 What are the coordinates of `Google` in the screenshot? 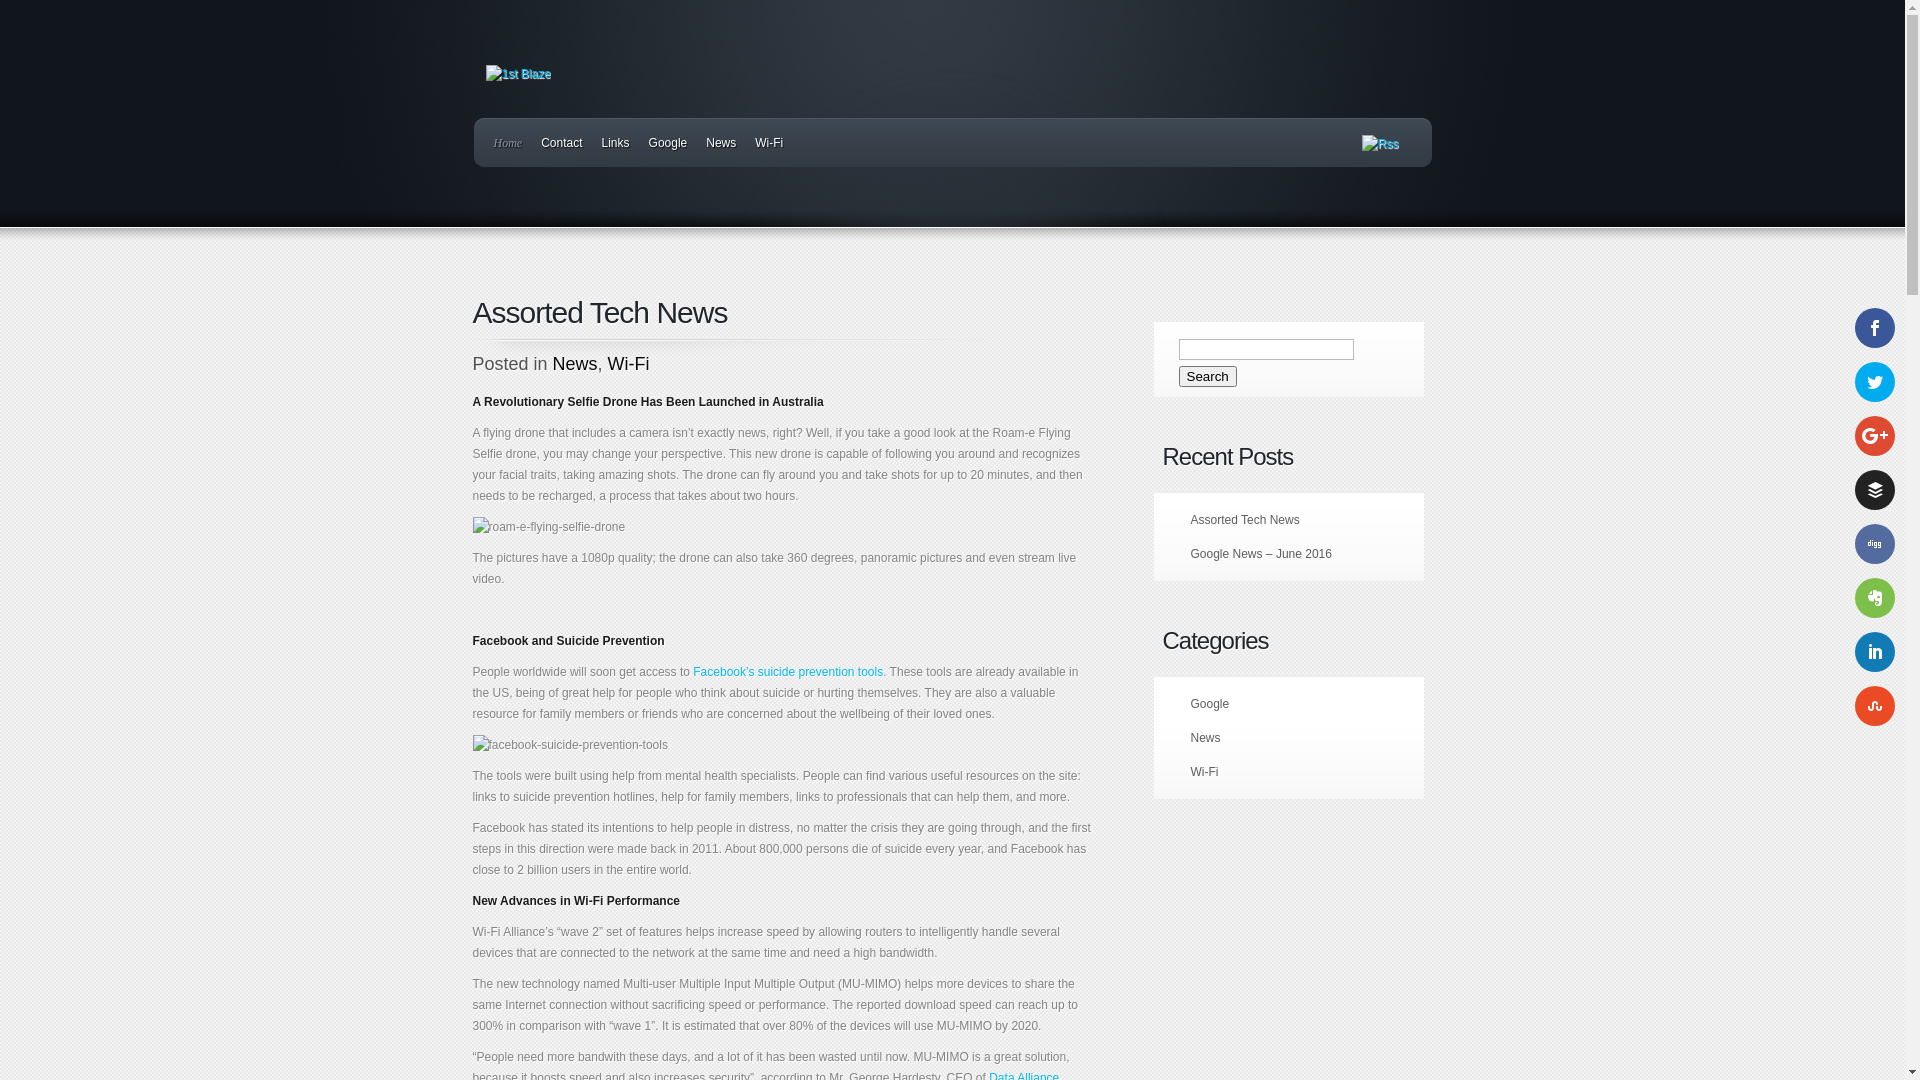 It's located at (668, 143).